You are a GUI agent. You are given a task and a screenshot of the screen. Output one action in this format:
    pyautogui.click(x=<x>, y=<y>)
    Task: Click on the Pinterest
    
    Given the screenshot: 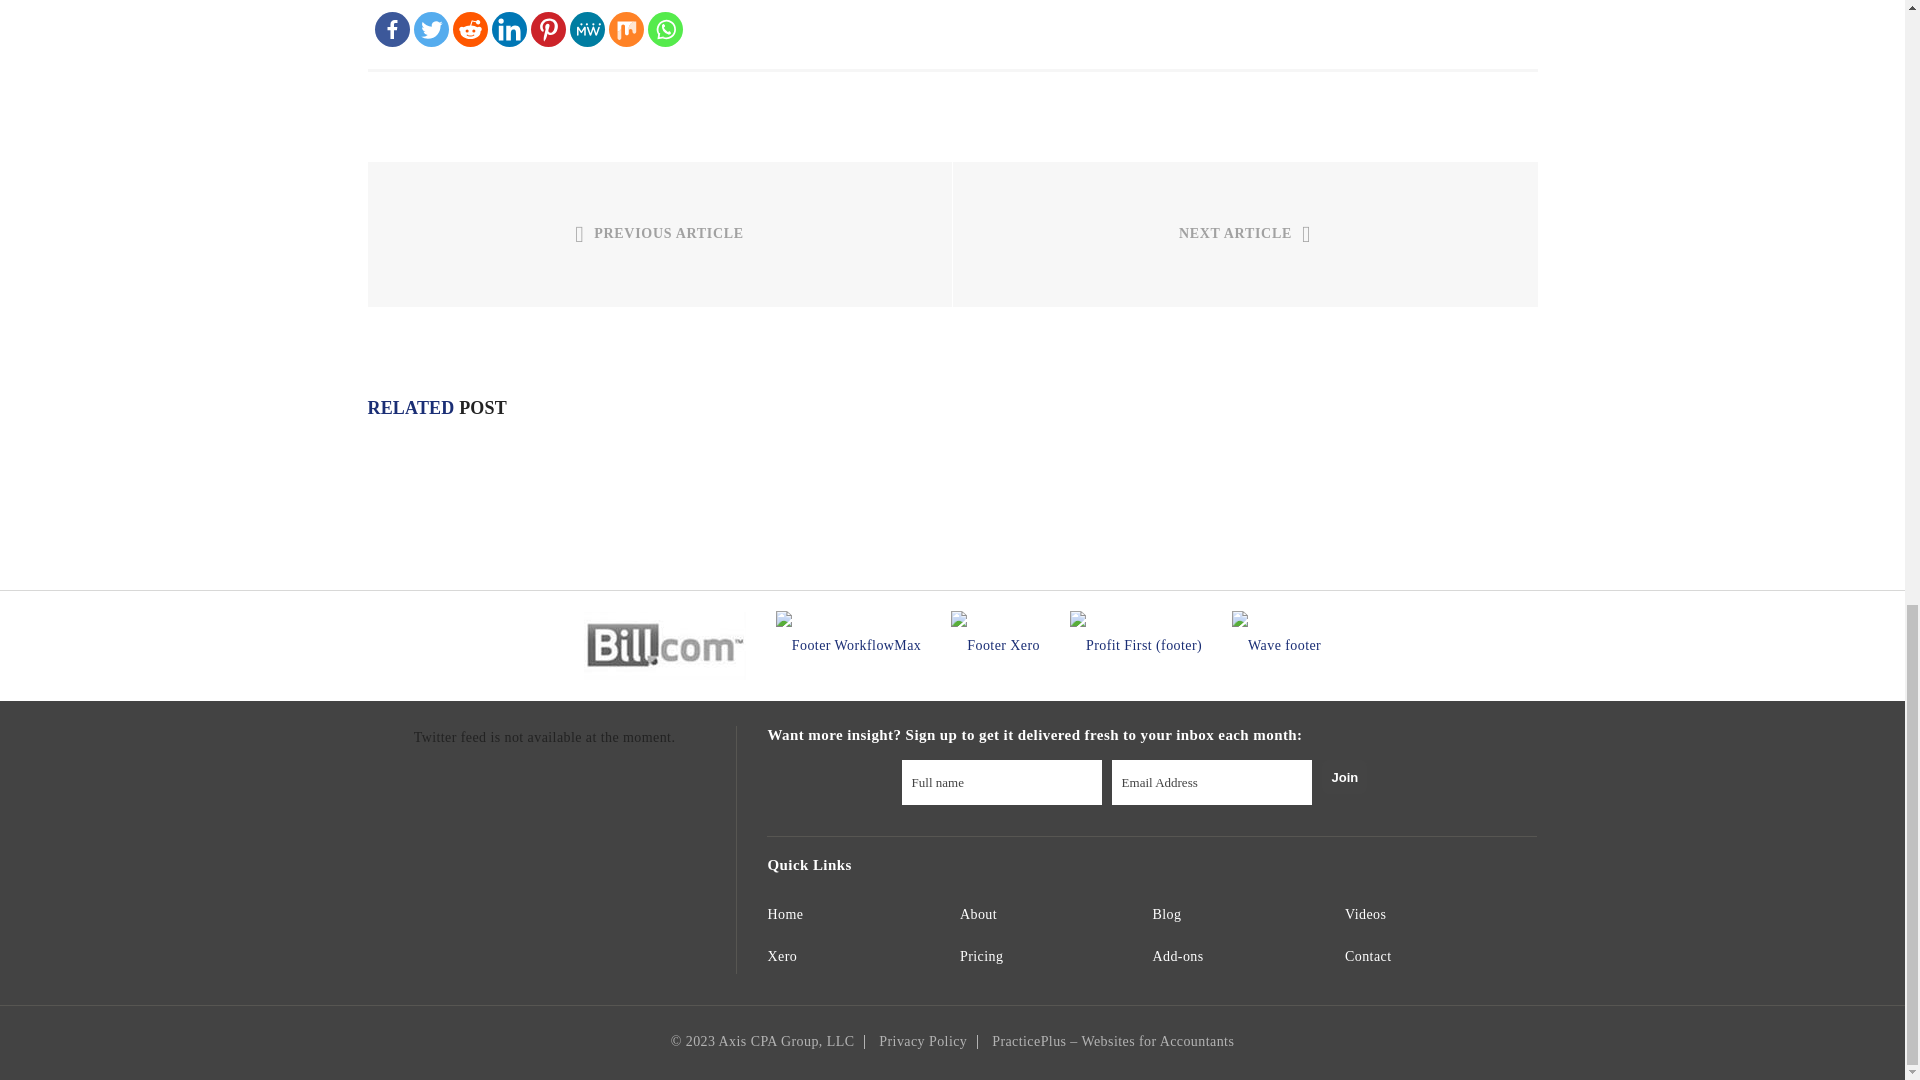 What is the action you would take?
    pyautogui.click(x=546, y=29)
    